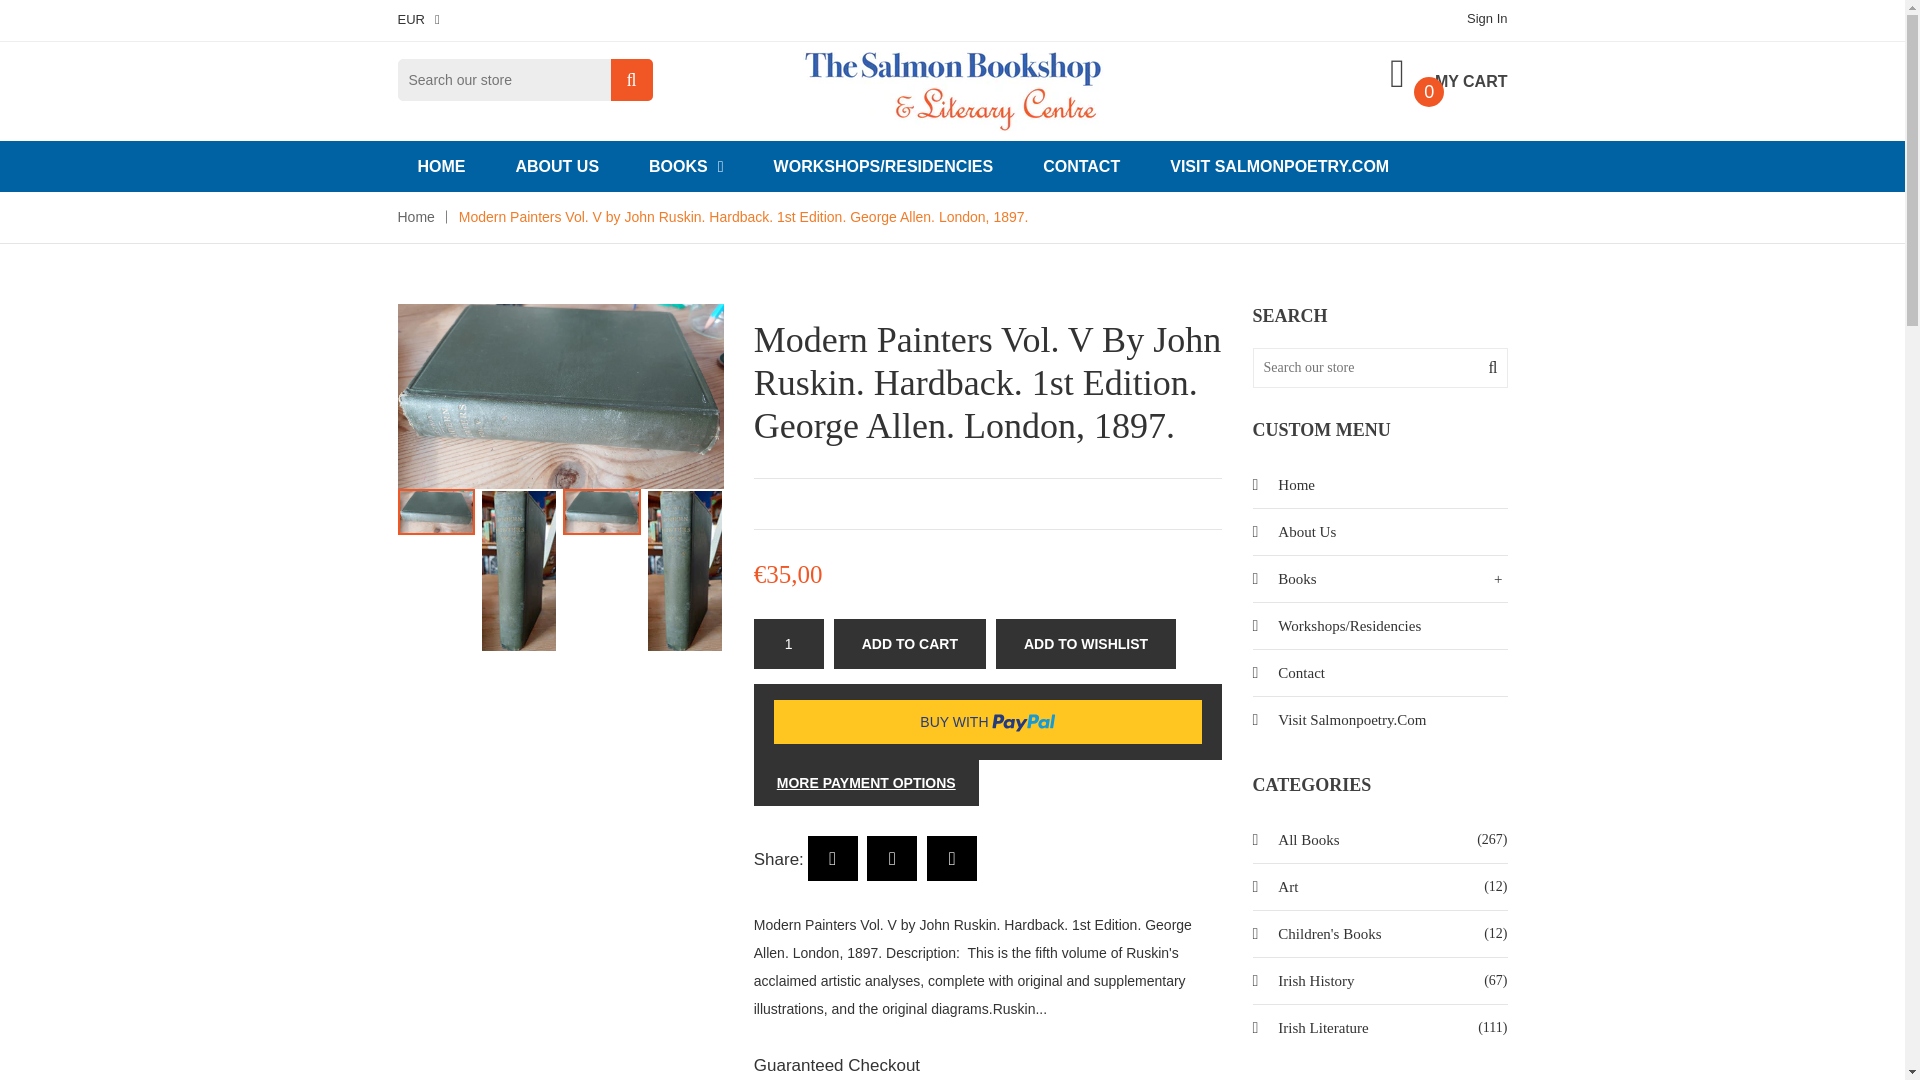 The width and height of the screenshot is (1920, 1080). What do you see at coordinates (418, 19) in the screenshot?
I see `EUR` at bounding box center [418, 19].